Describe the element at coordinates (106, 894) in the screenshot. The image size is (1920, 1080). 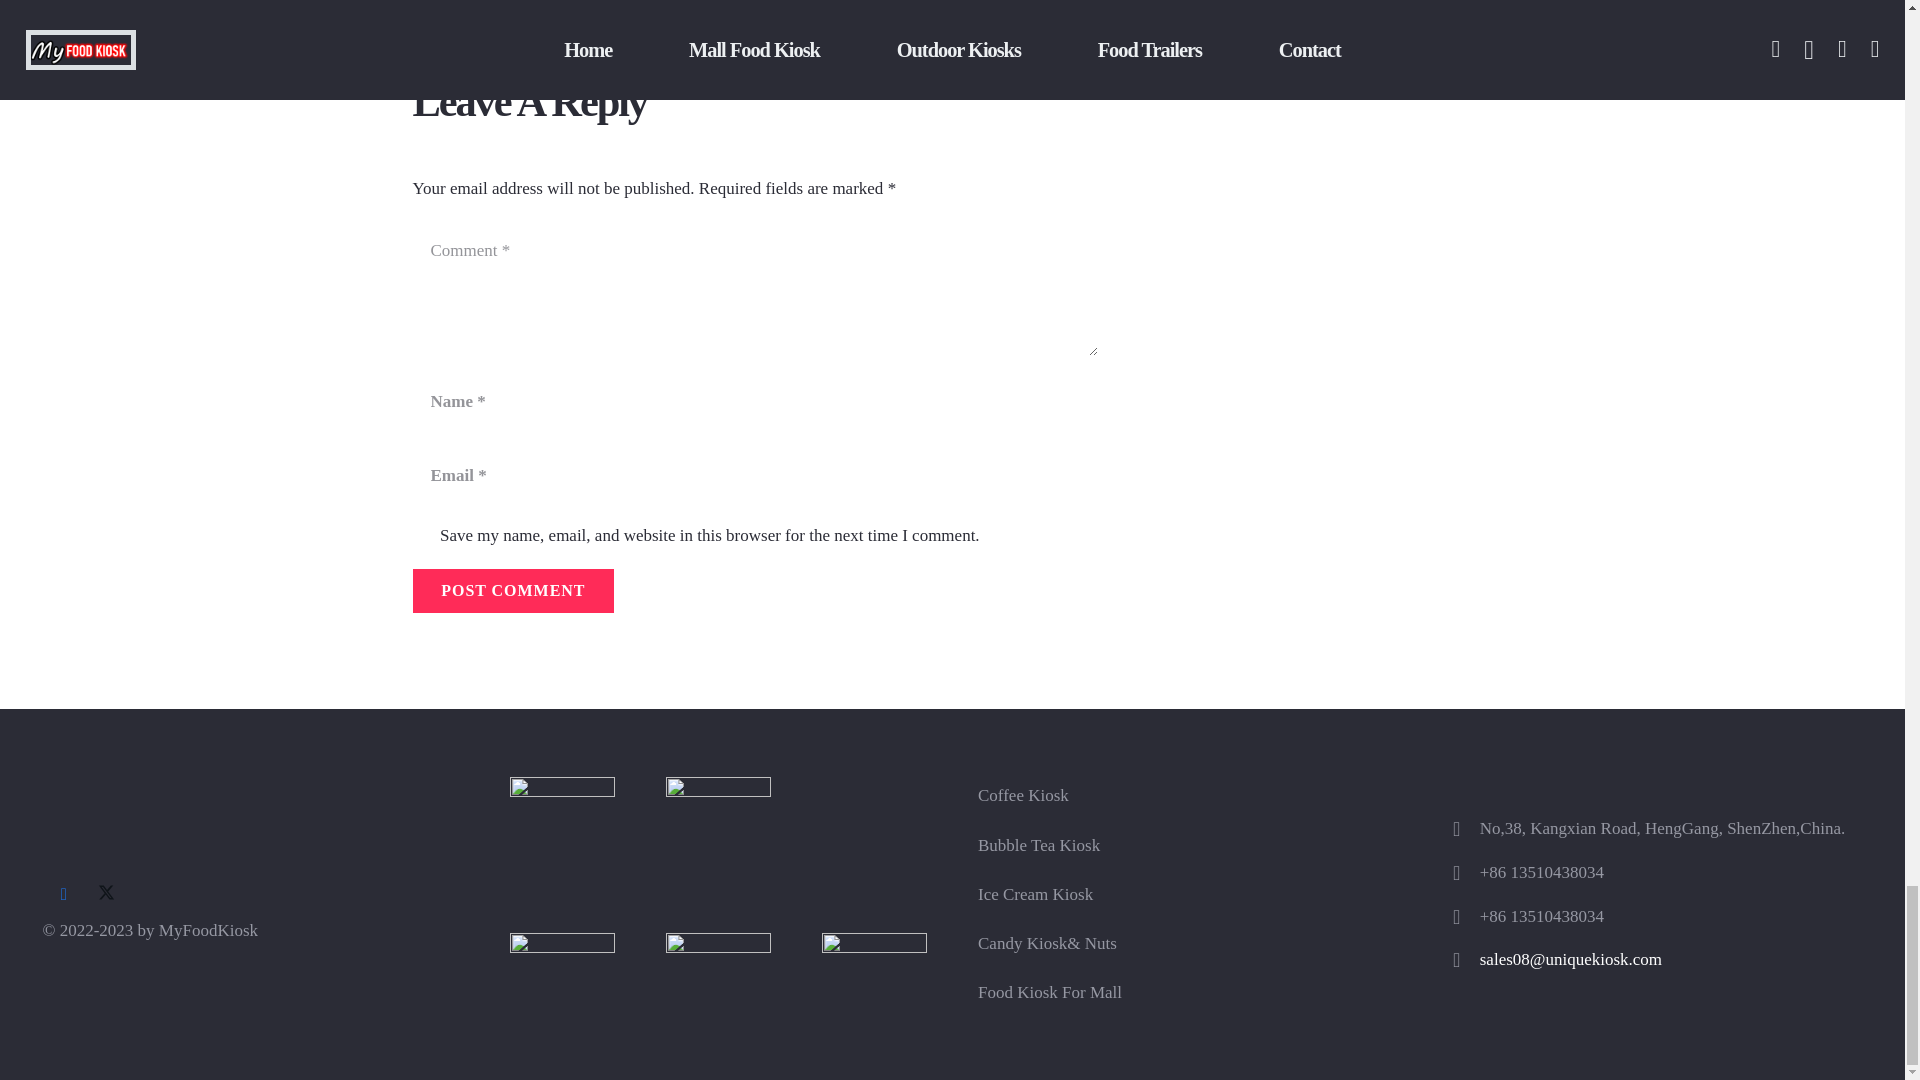
I see `Twitter` at that location.